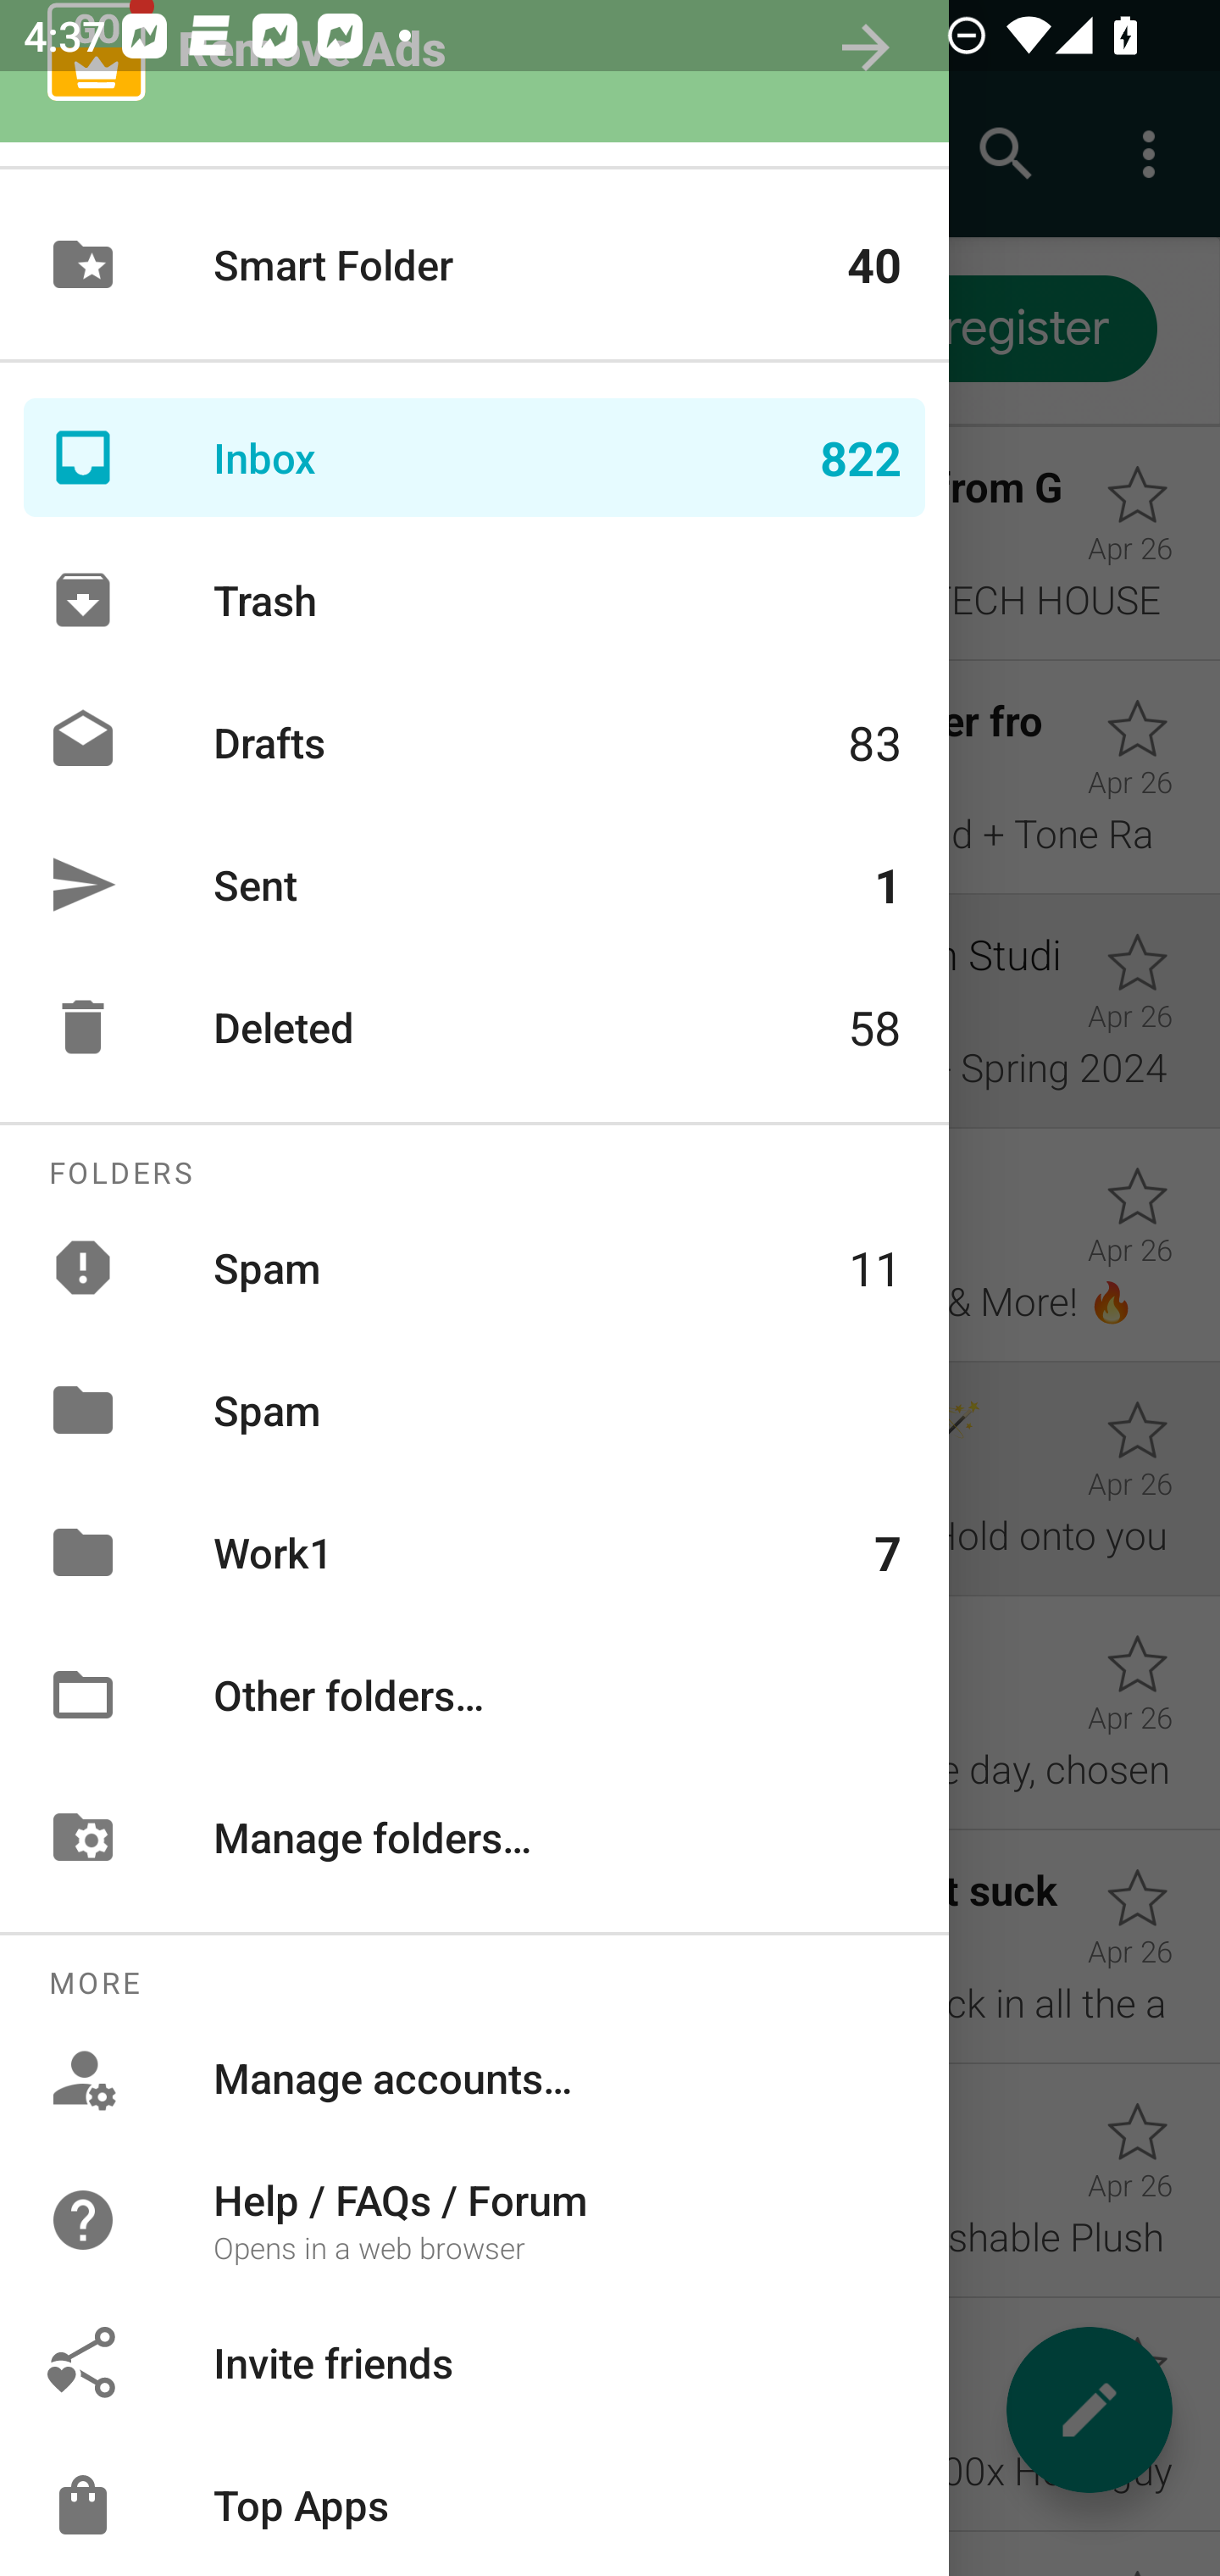 The image size is (1220, 2576). Describe the element at coordinates (474, 1695) in the screenshot. I see `Other folders…` at that location.